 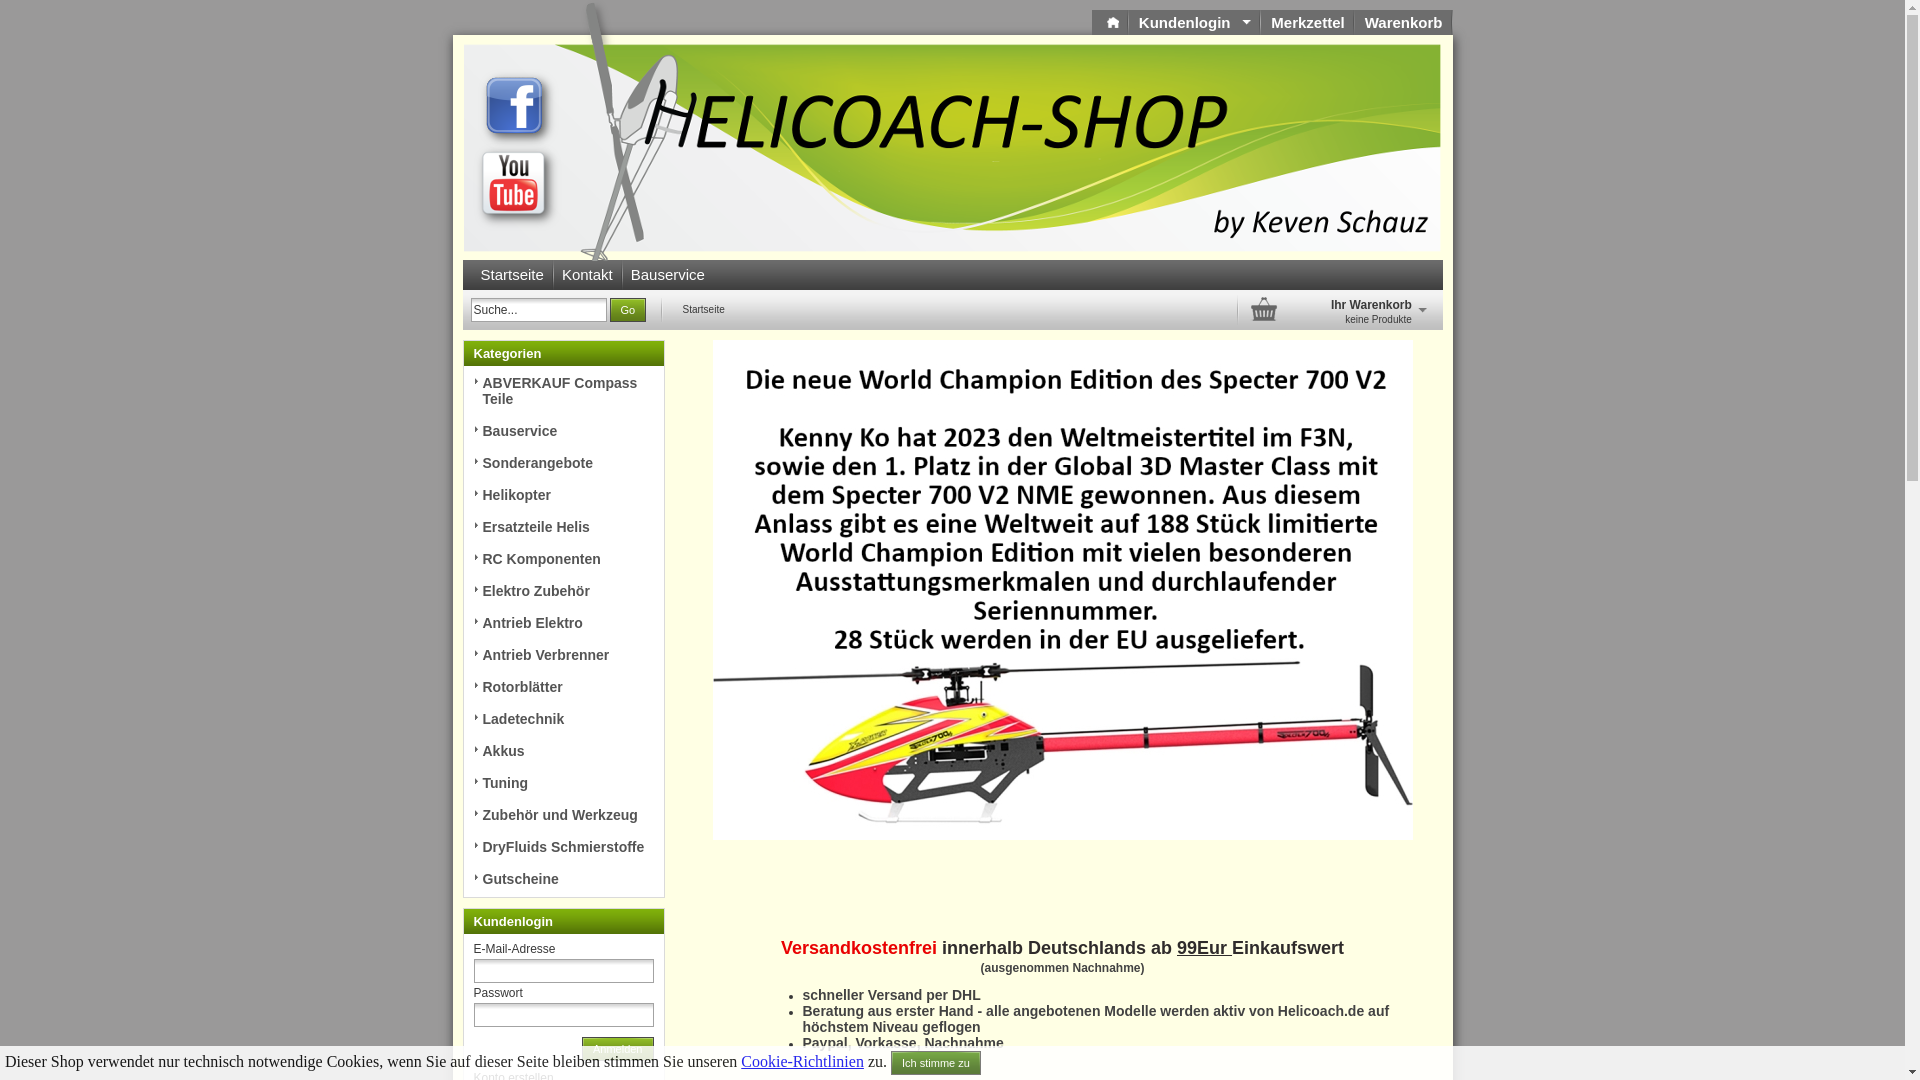 I want to click on ABVERKAUF Compass Teile, so click(x=560, y=391).